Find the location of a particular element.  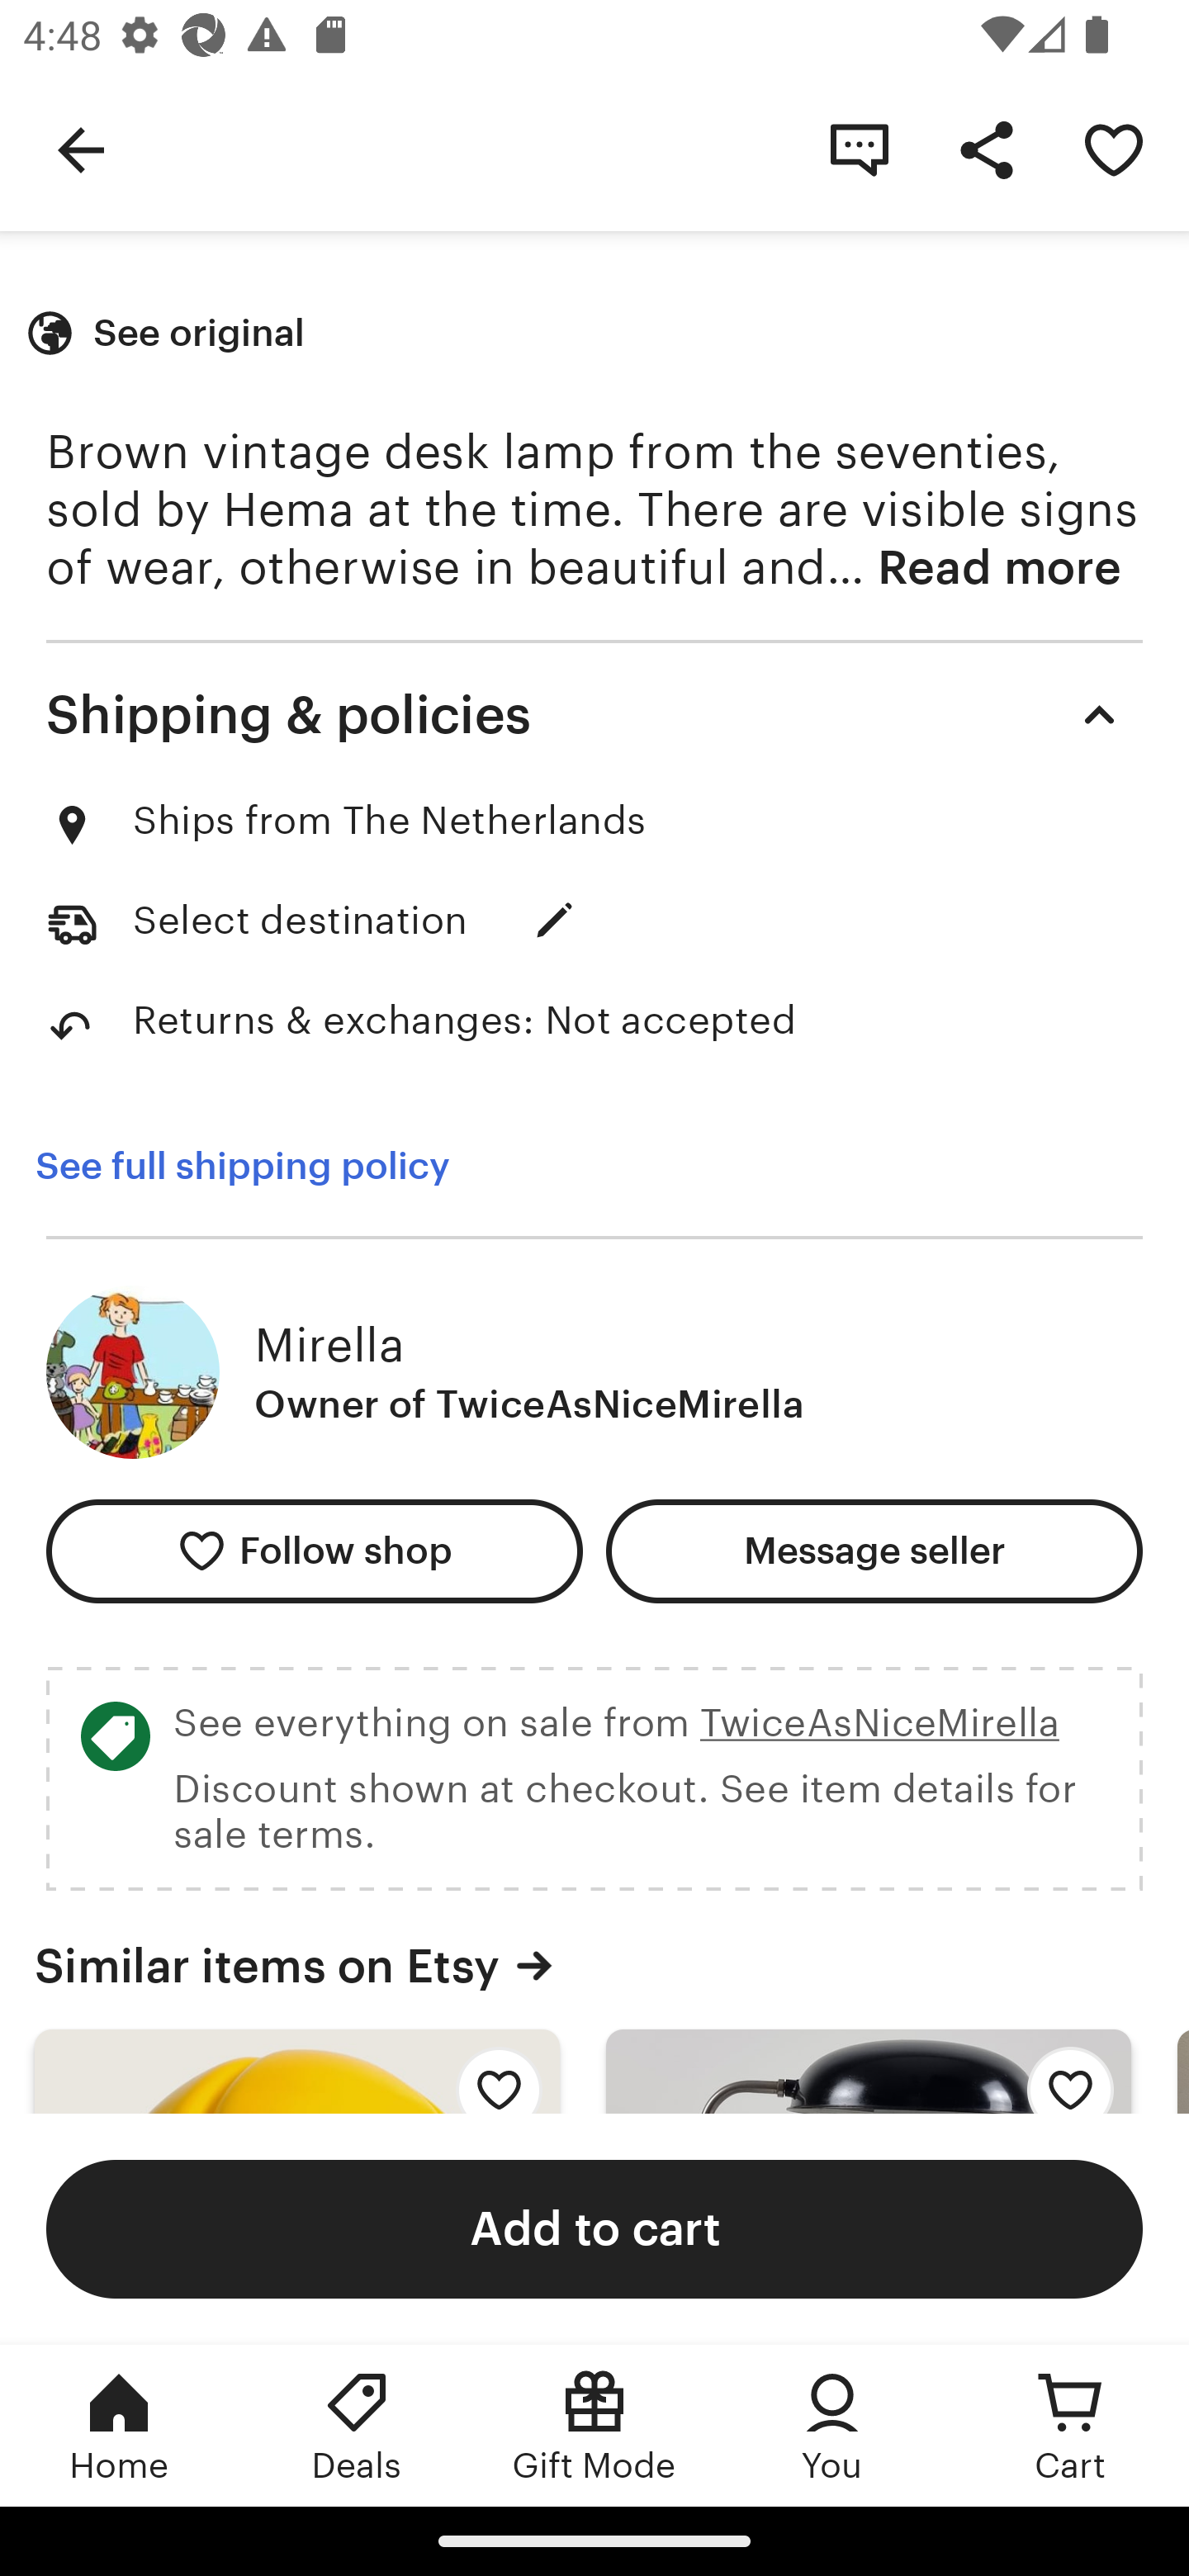

Deals is located at coordinates (357, 2425).